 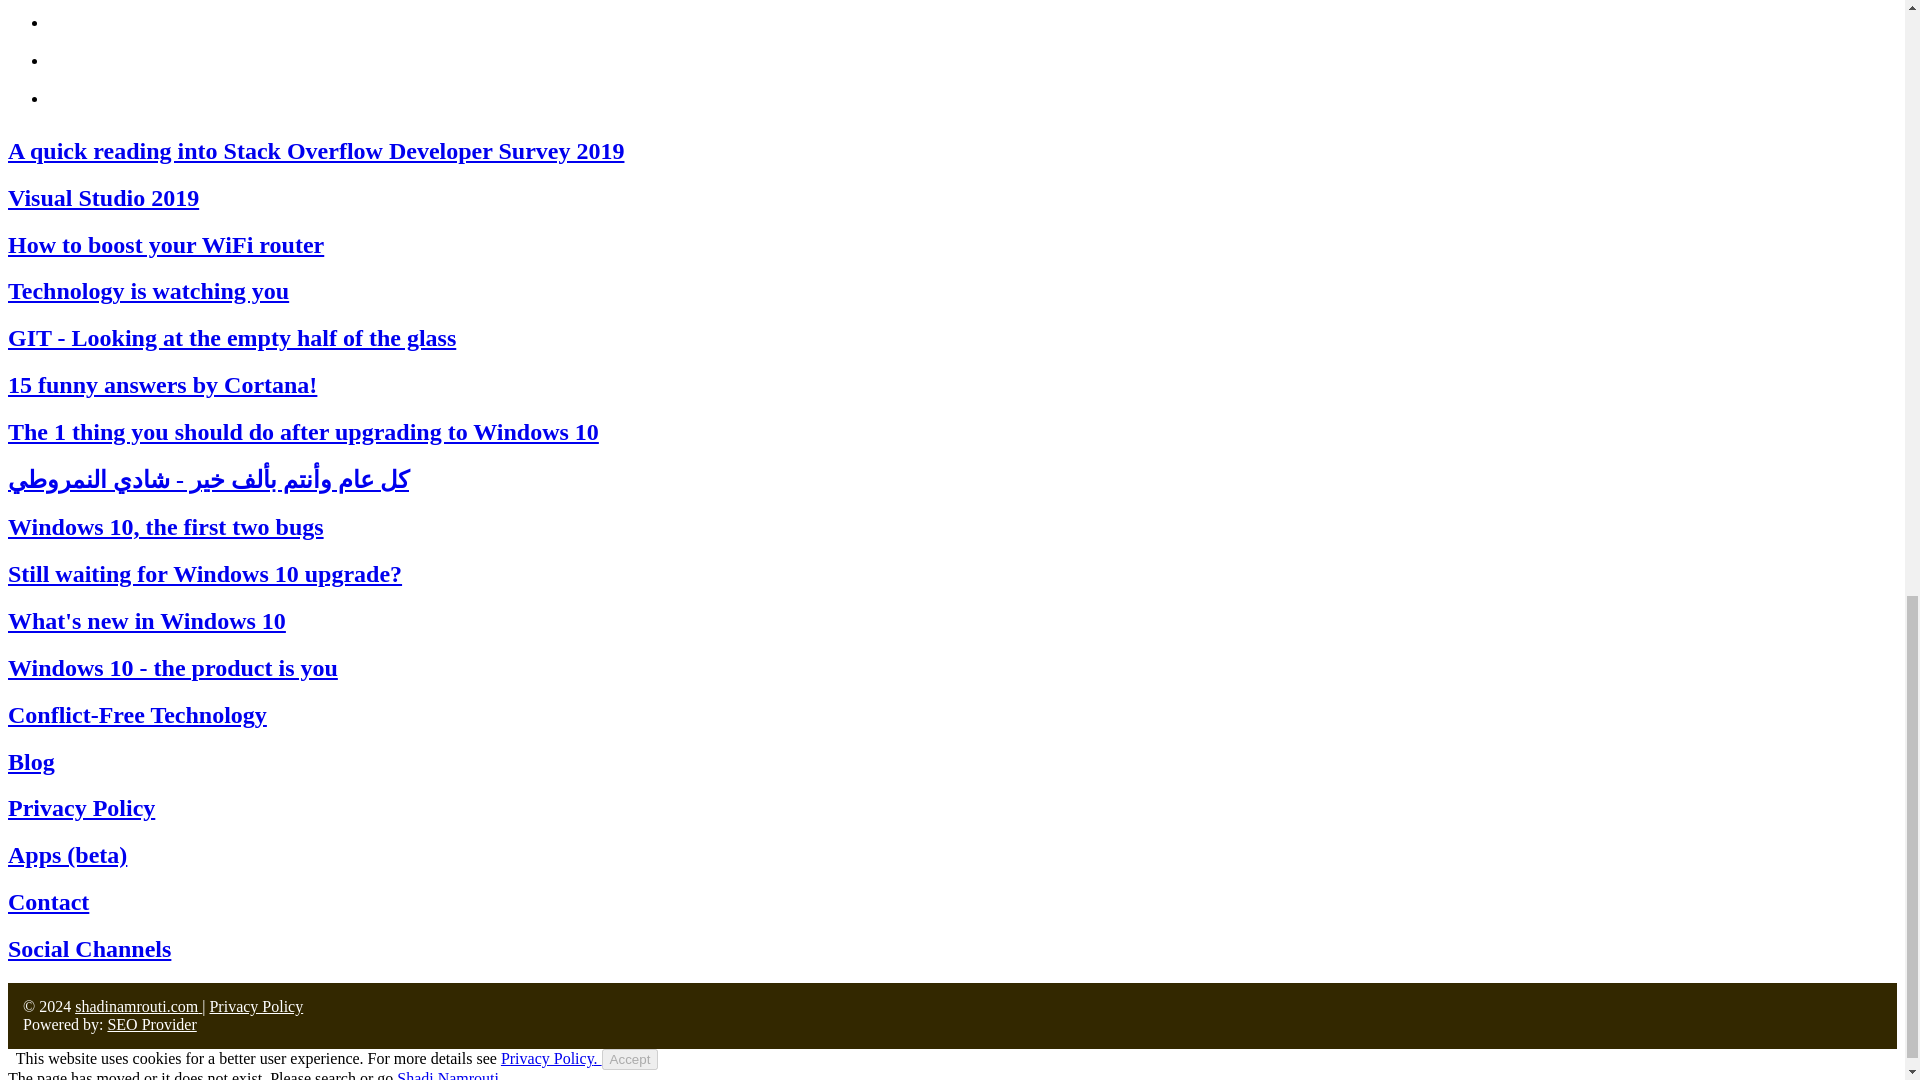 What do you see at coordinates (256, 1006) in the screenshot?
I see `Privacy Policy` at bounding box center [256, 1006].